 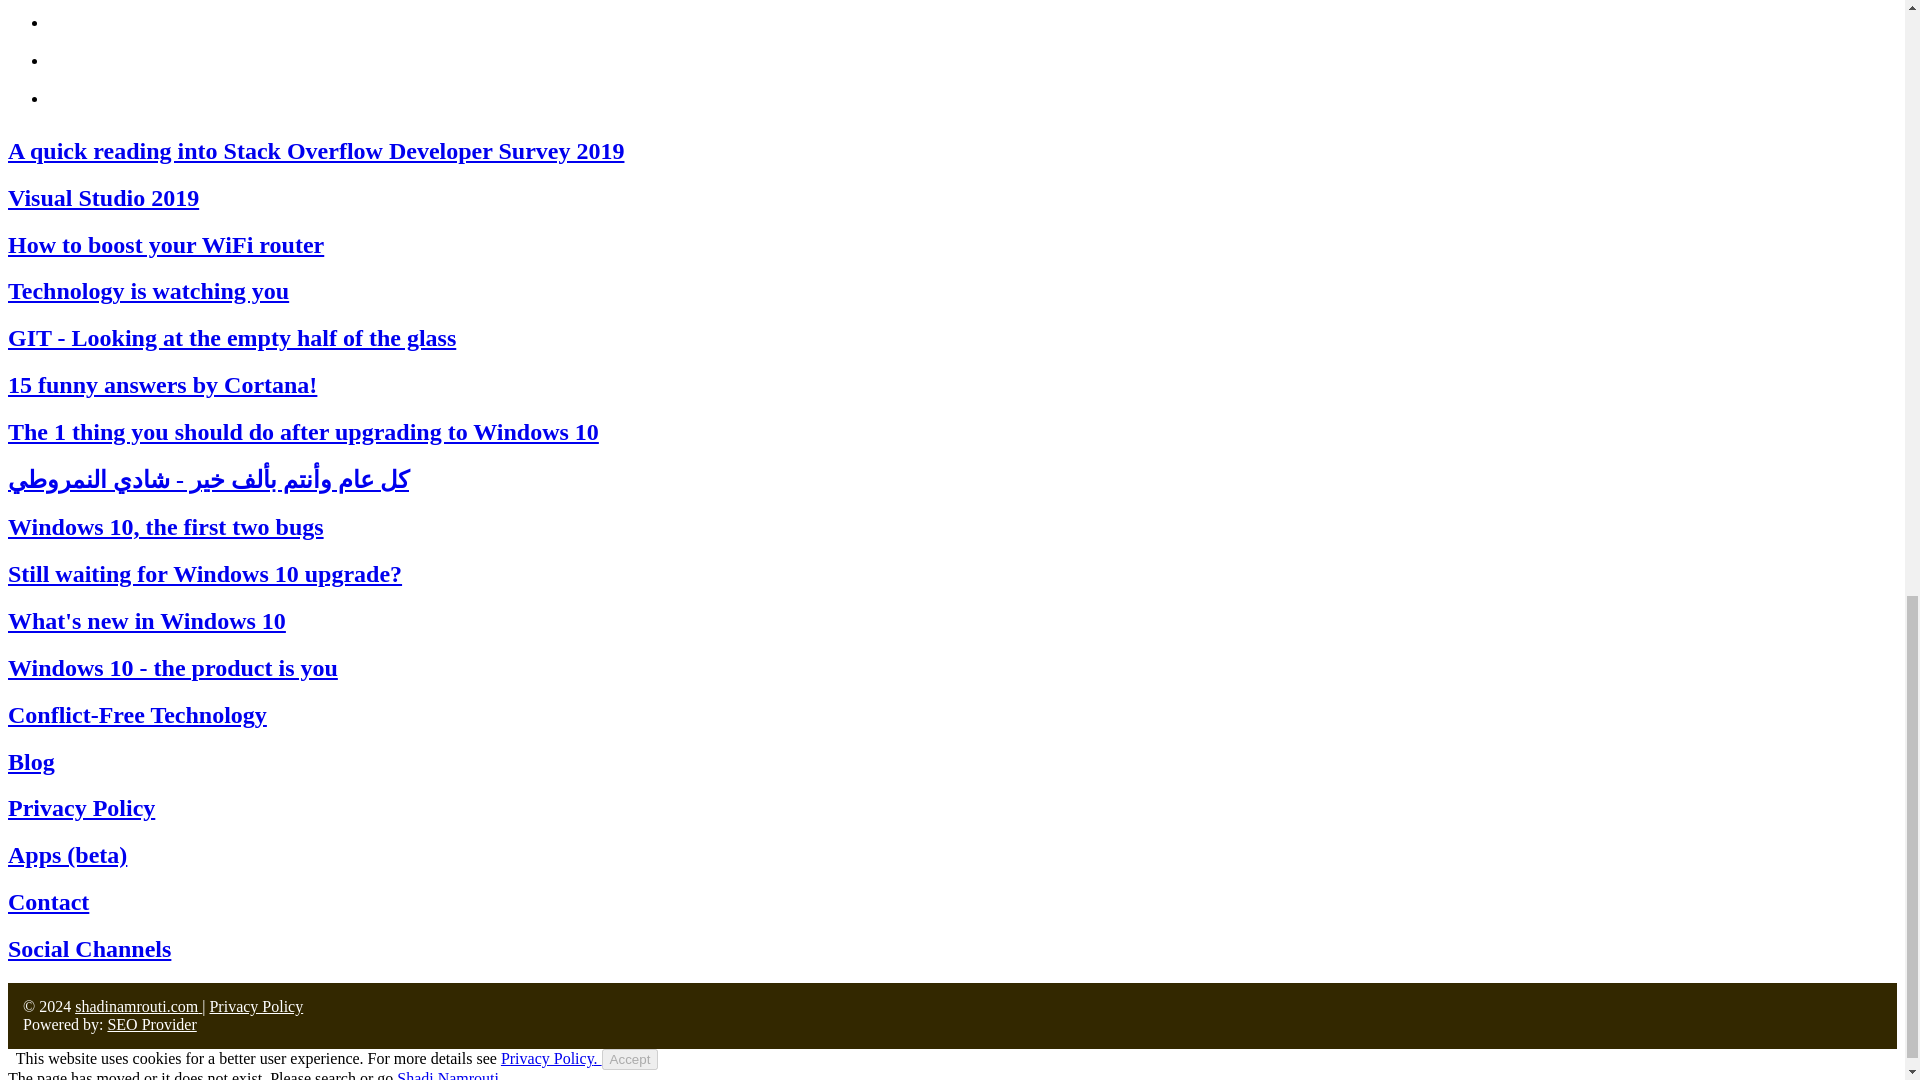 What do you see at coordinates (256, 1006) in the screenshot?
I see `Privacy Policy` at bounding box center [256, 1006].